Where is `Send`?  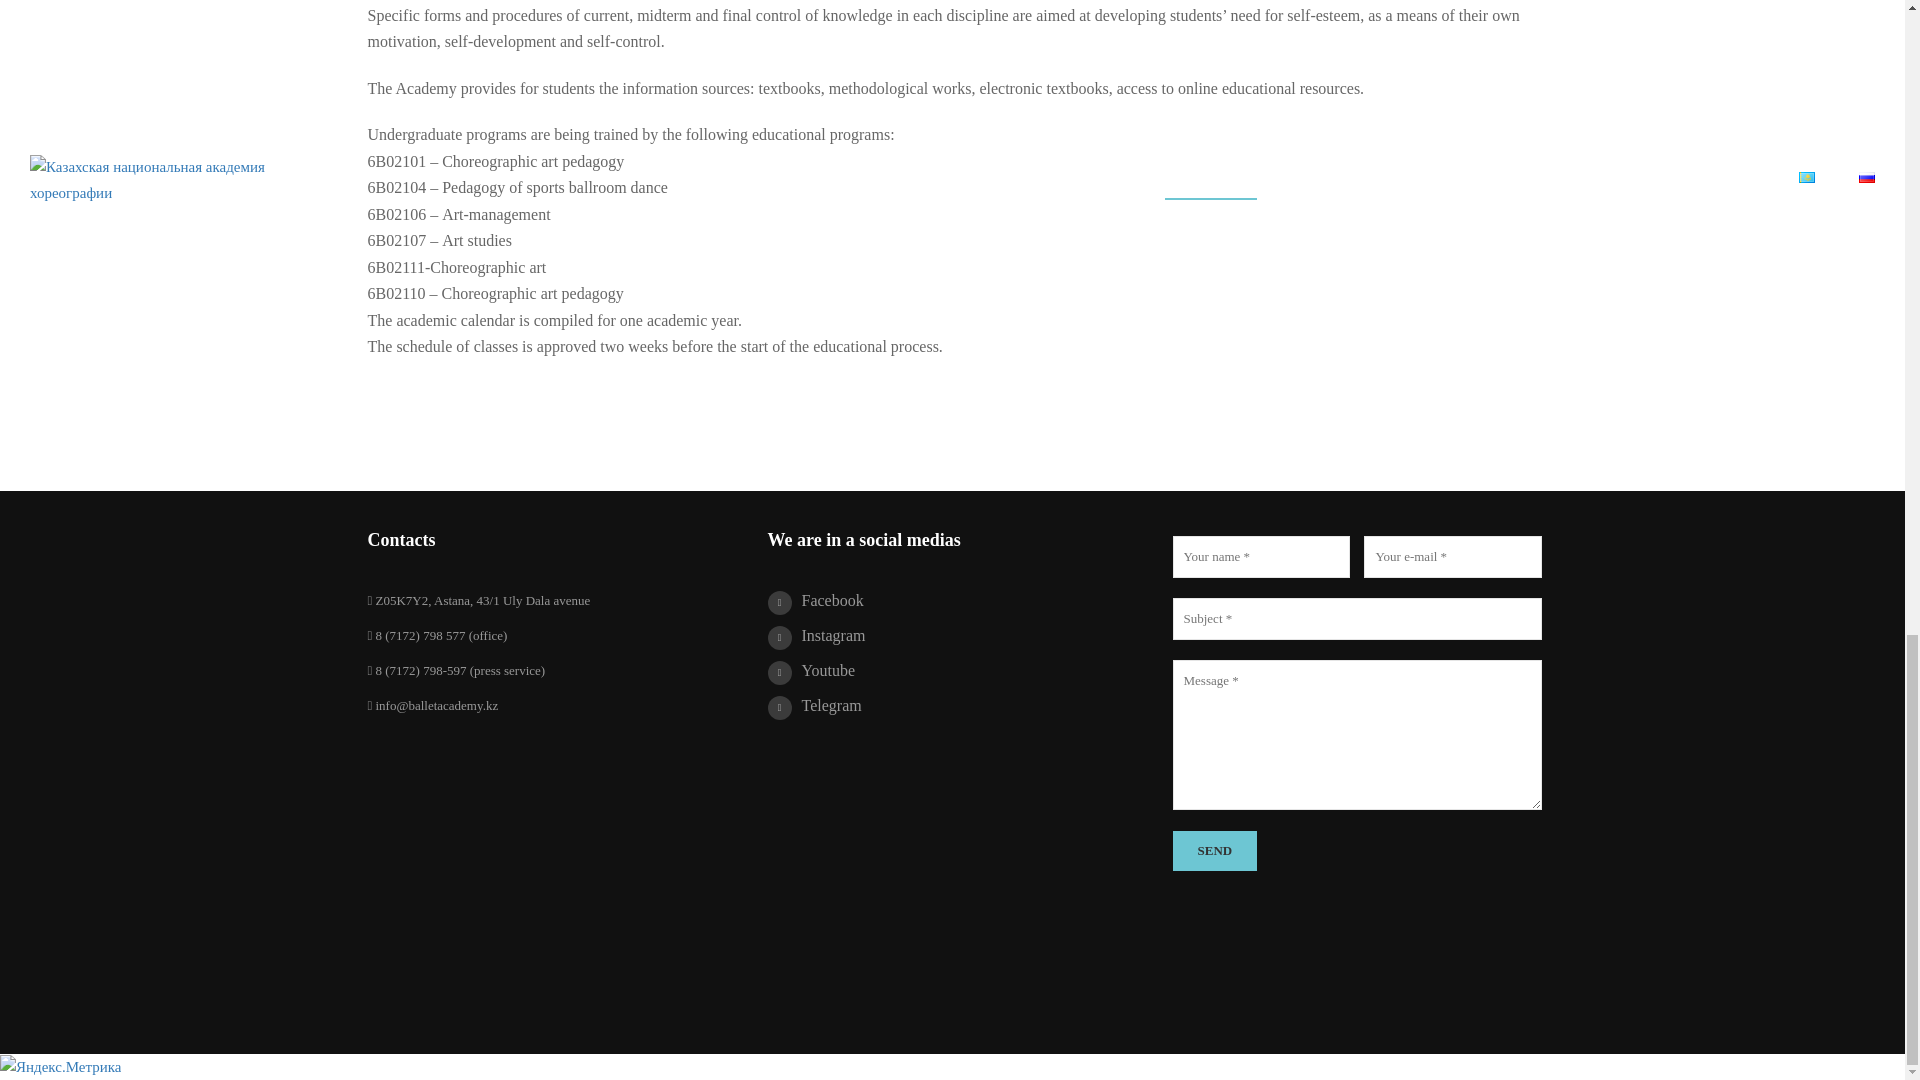 Send is located at coordinates (1214, 850).